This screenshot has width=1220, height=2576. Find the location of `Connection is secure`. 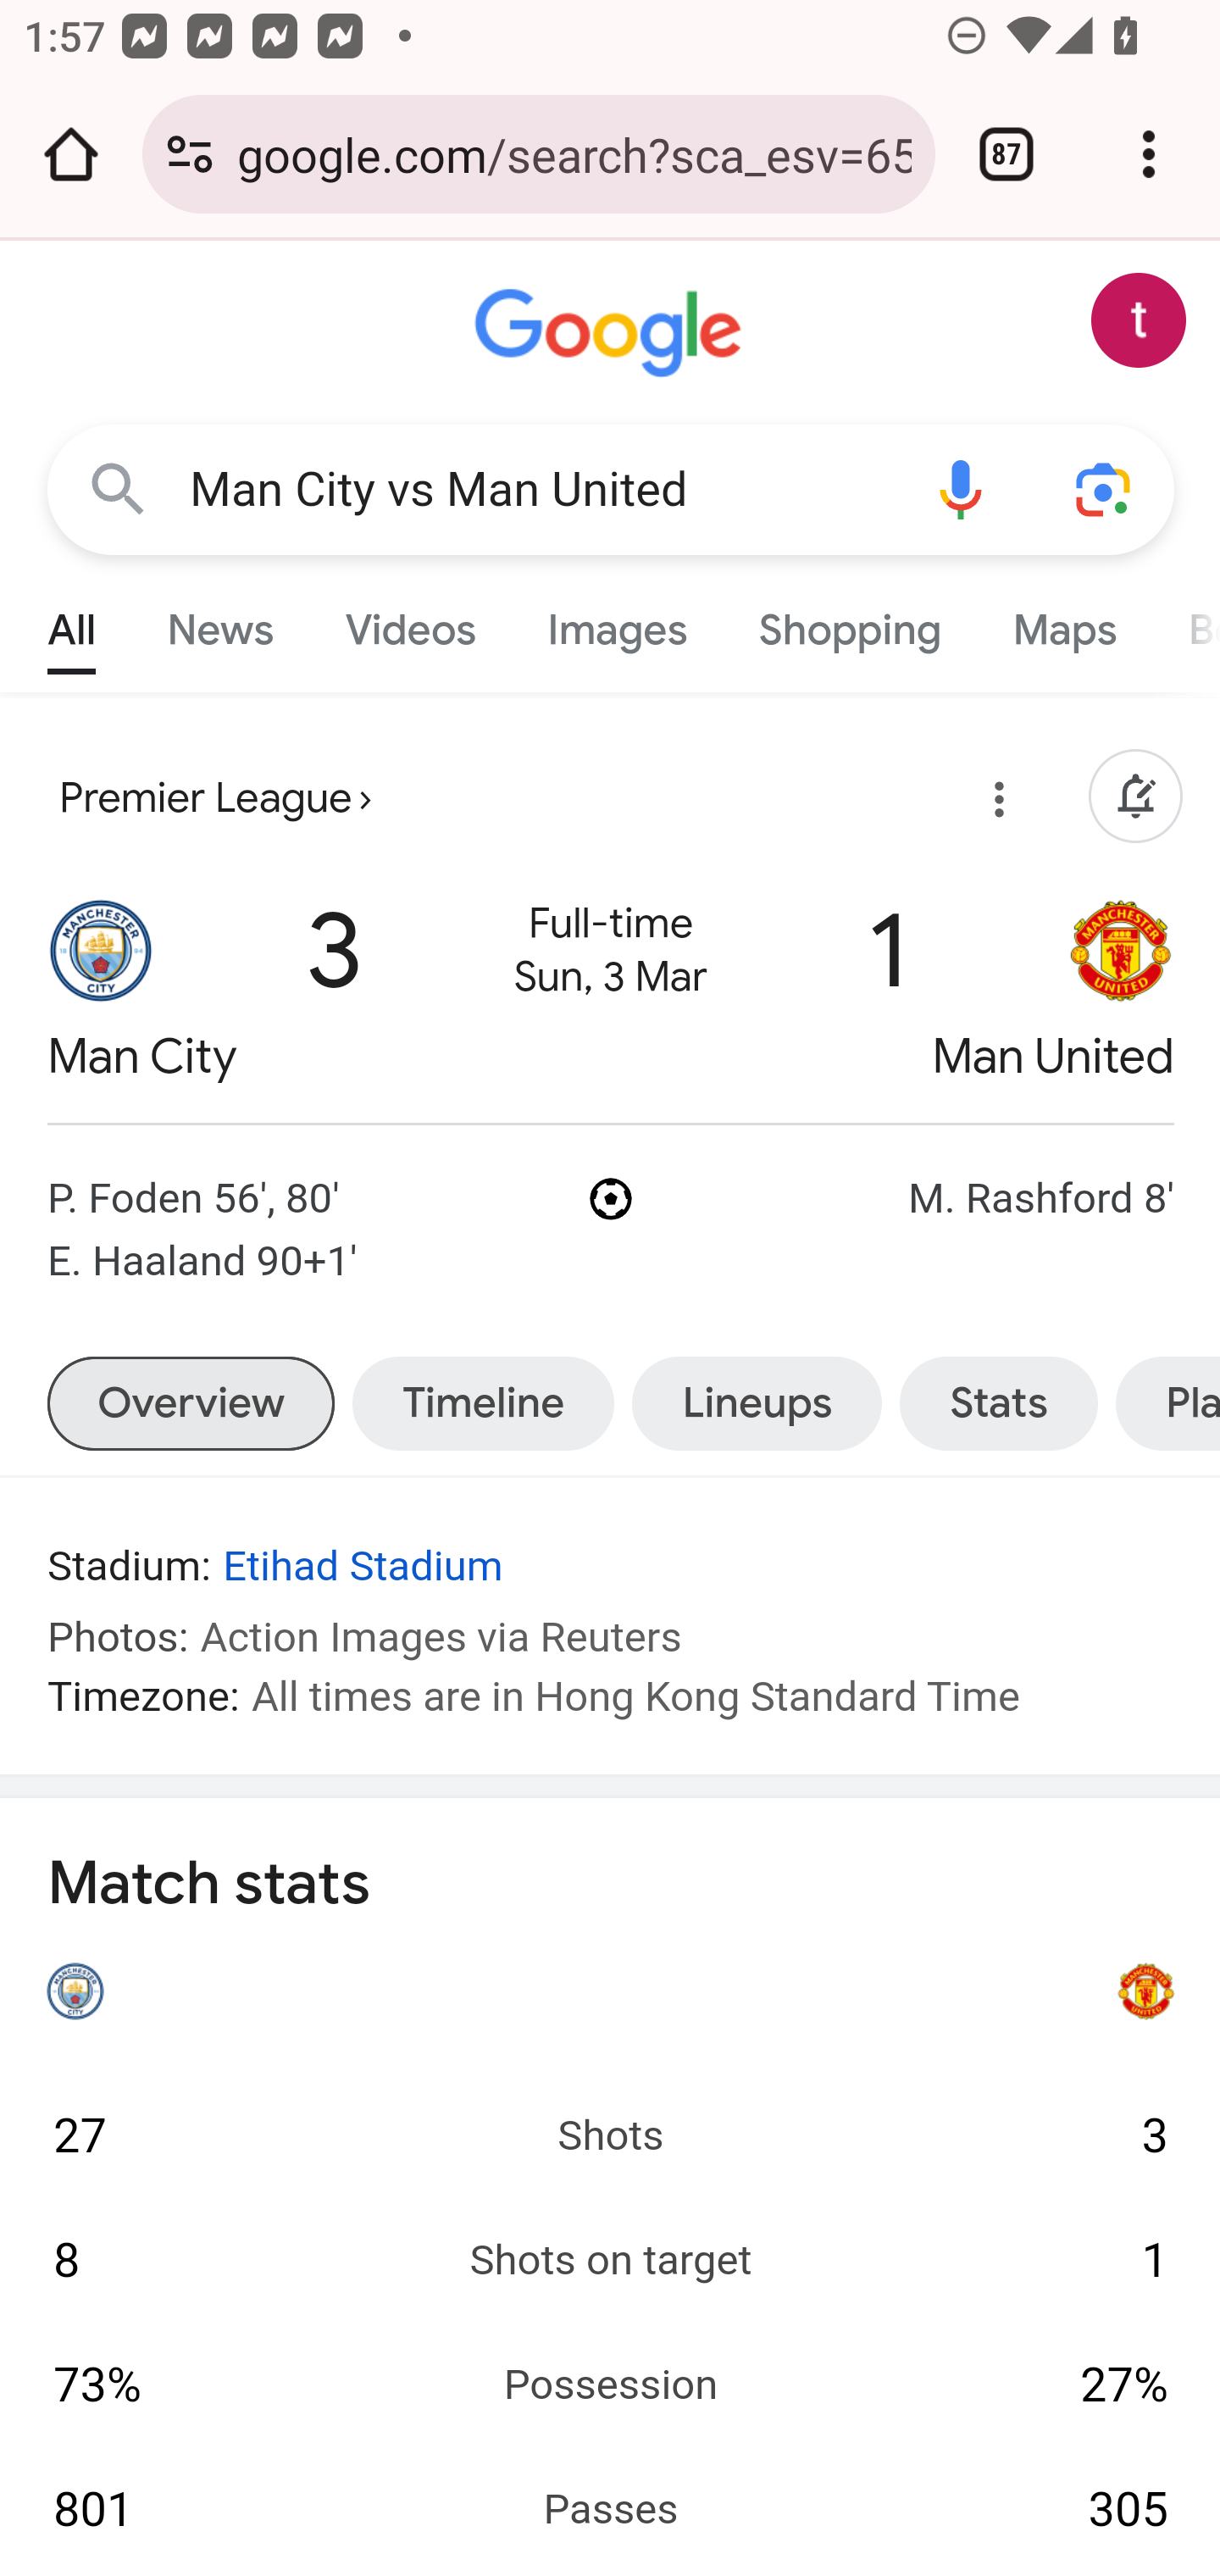

Connection is secure is located at coordinates (190, 154).